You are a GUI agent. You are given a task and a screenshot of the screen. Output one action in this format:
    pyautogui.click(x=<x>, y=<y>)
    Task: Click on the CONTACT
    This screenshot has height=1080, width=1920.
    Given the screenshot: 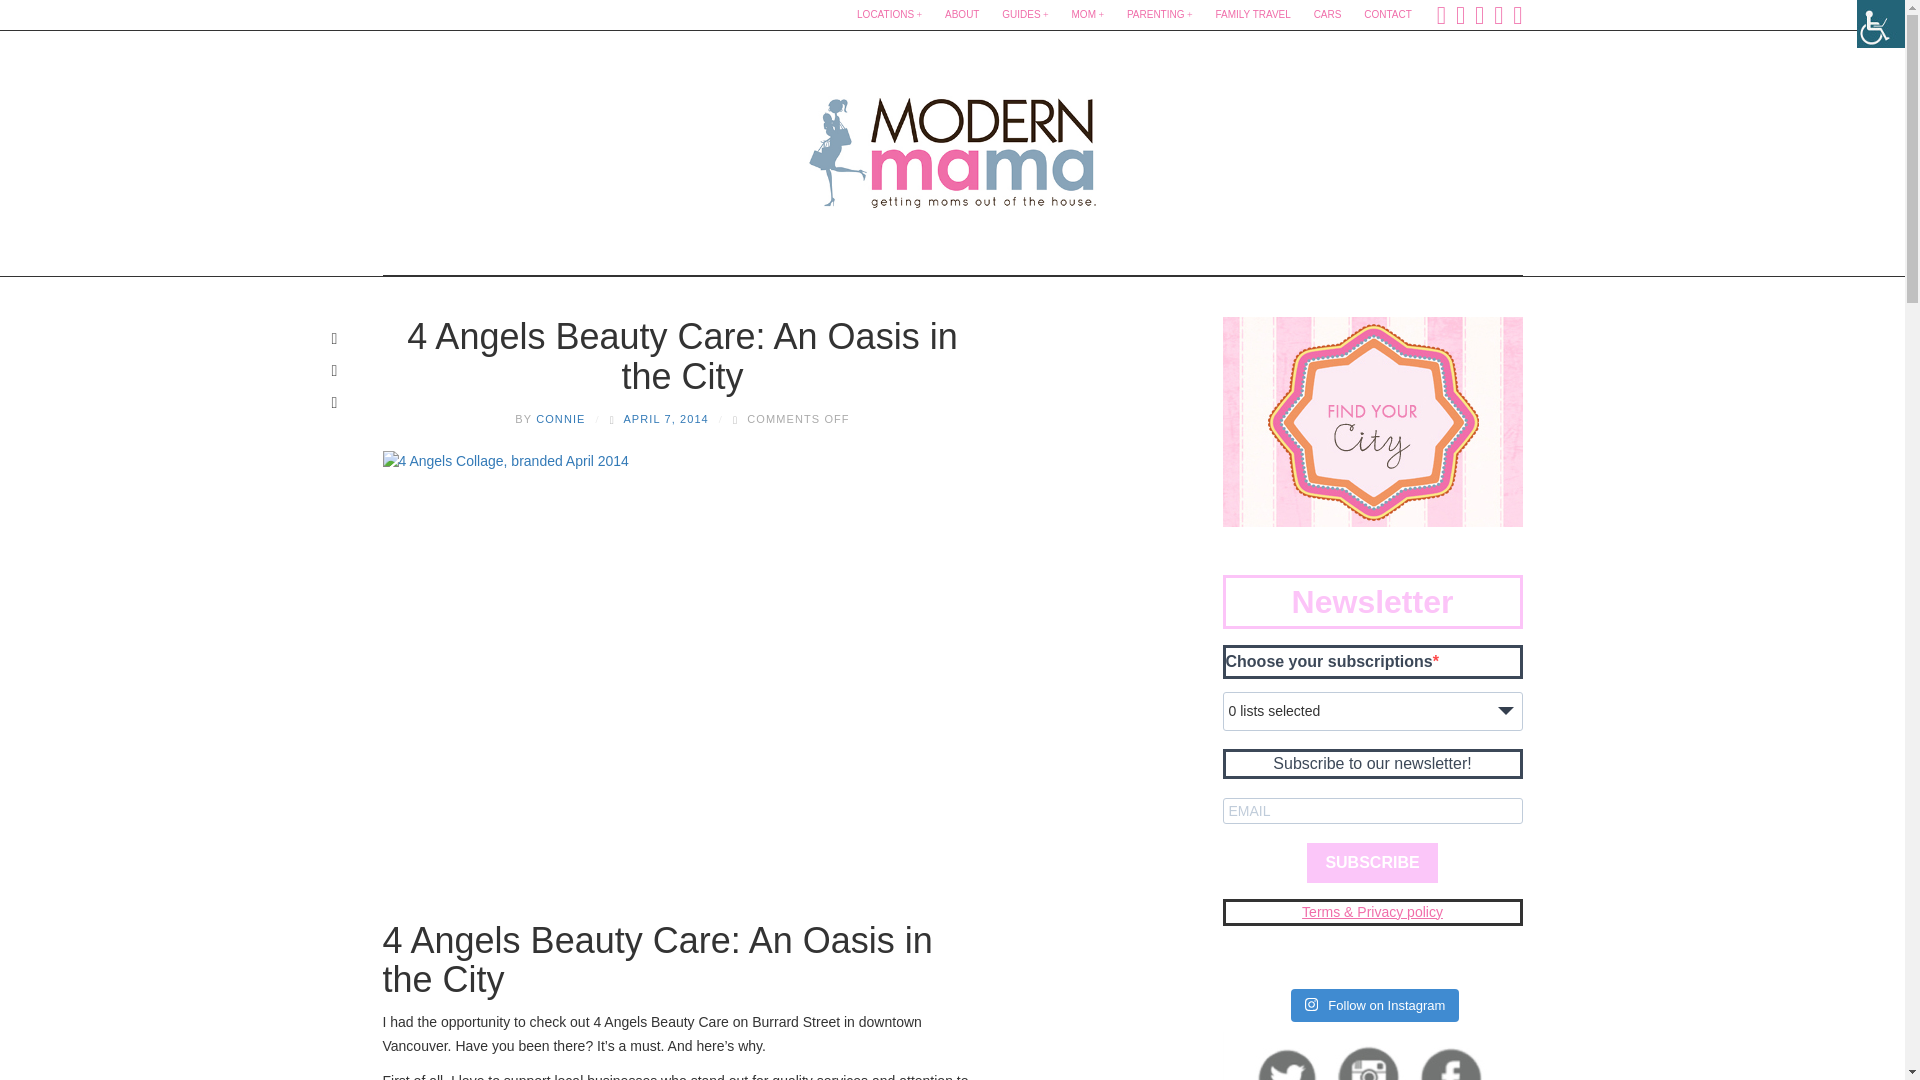 What is the action you would take?
    pyautogui.click(x=1388, y=15)
    